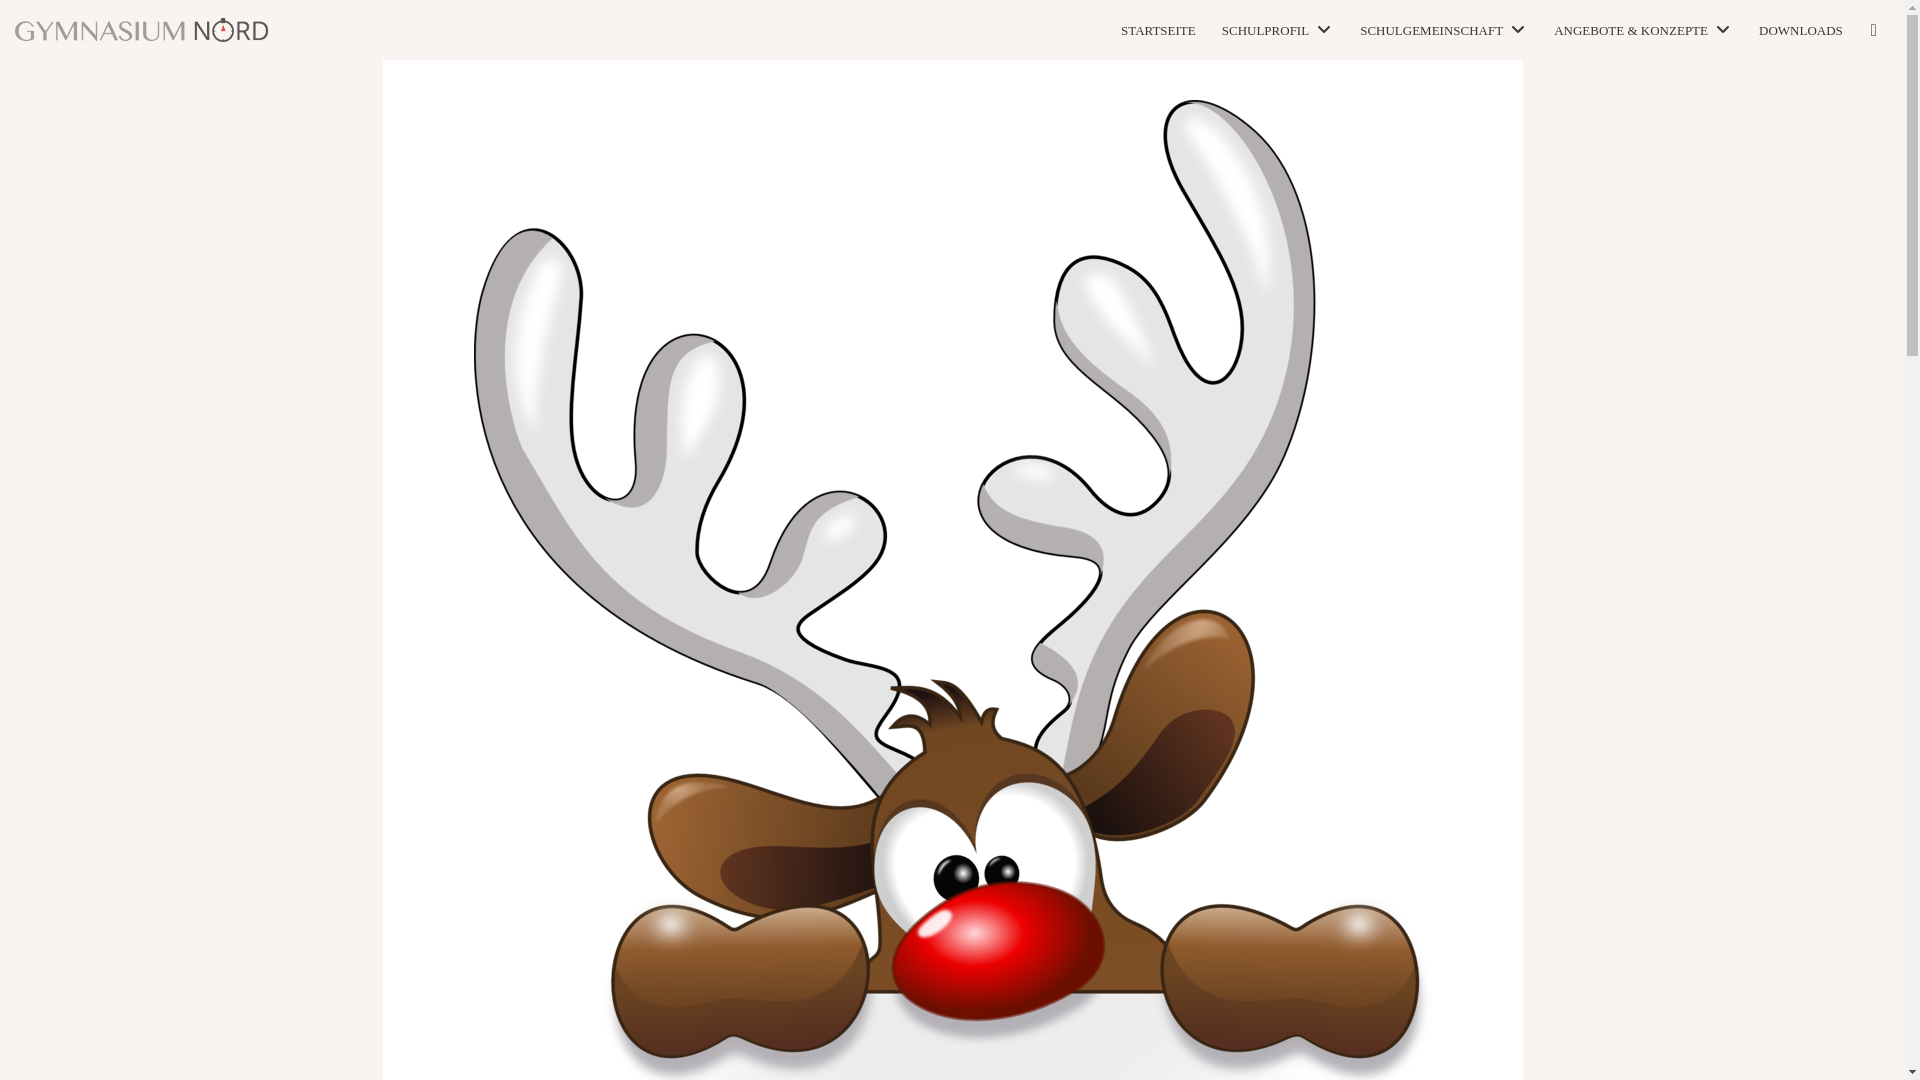 The image size is (1920, 1080). Describe the element at coordinates (1158, 30) in the screenshot. I see `STARTSEITE` at that location.